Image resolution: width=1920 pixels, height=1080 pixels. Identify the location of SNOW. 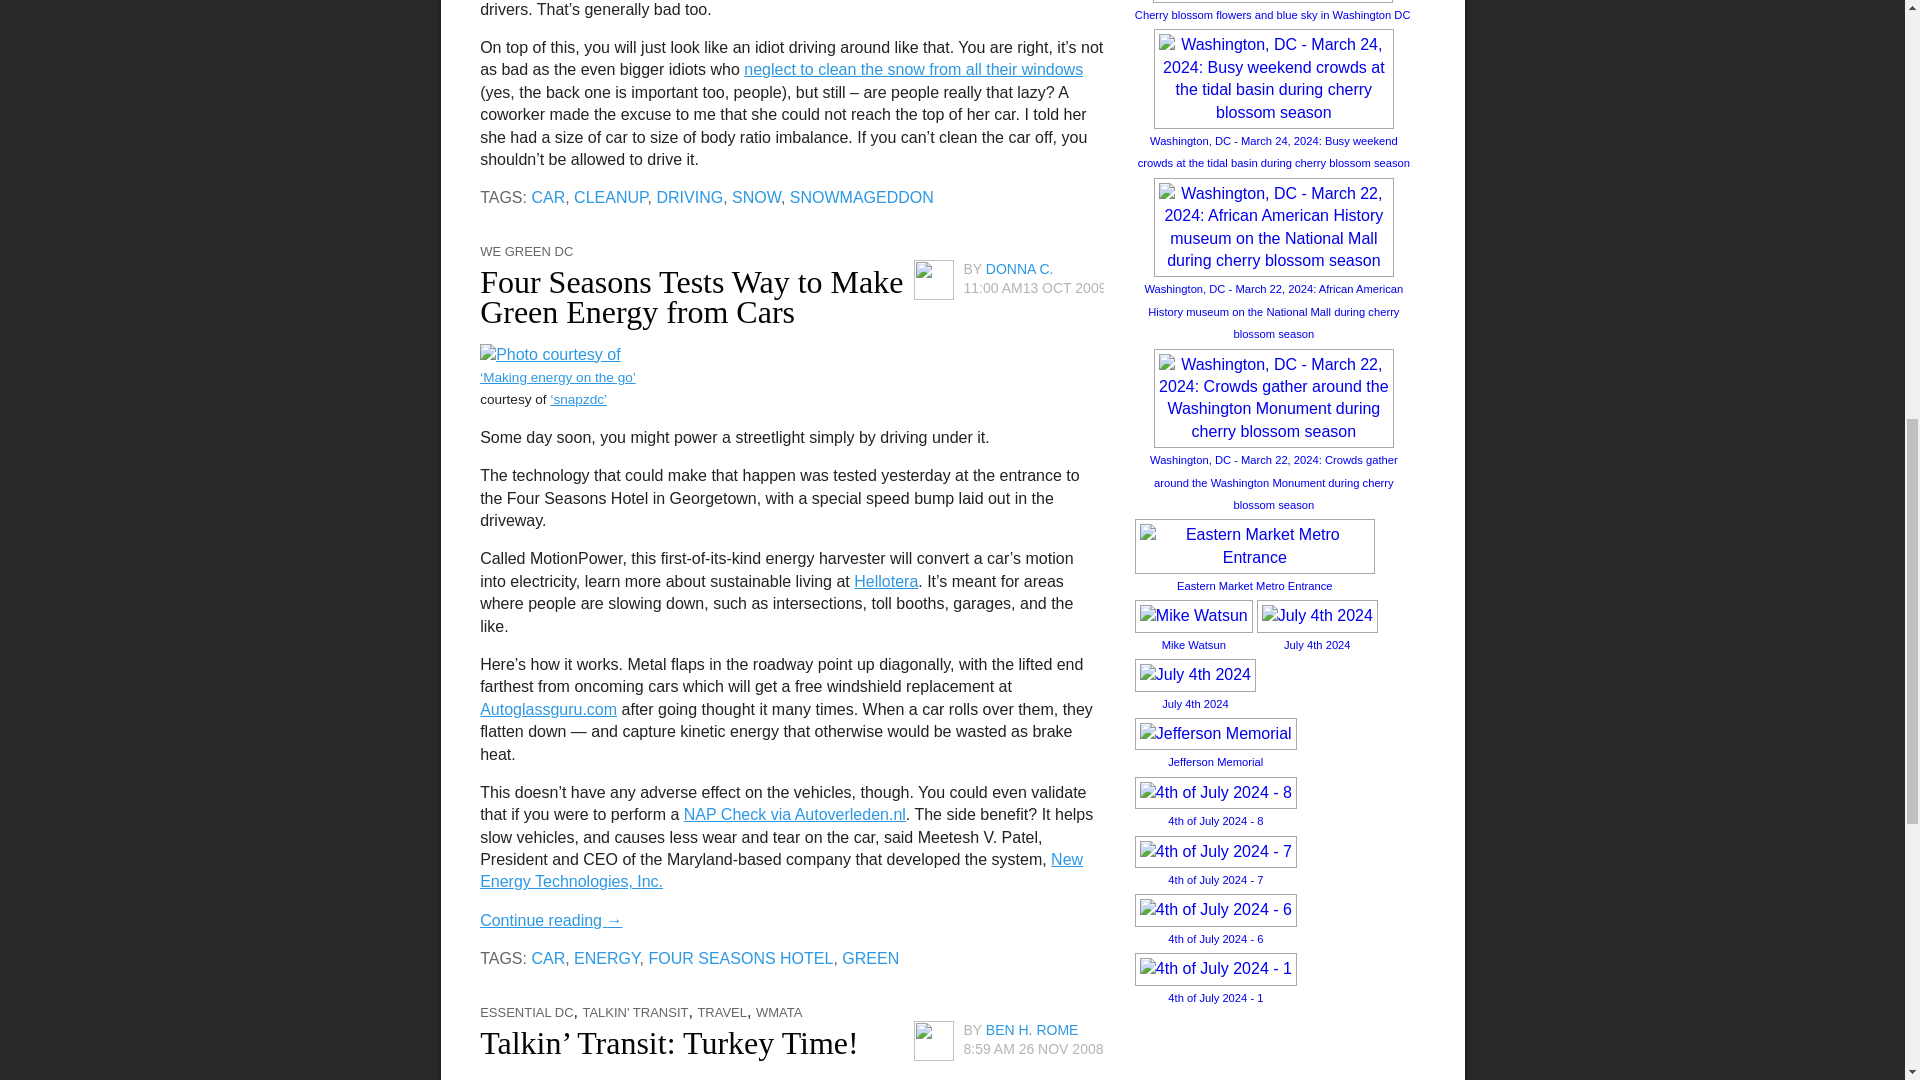
(756, 198).